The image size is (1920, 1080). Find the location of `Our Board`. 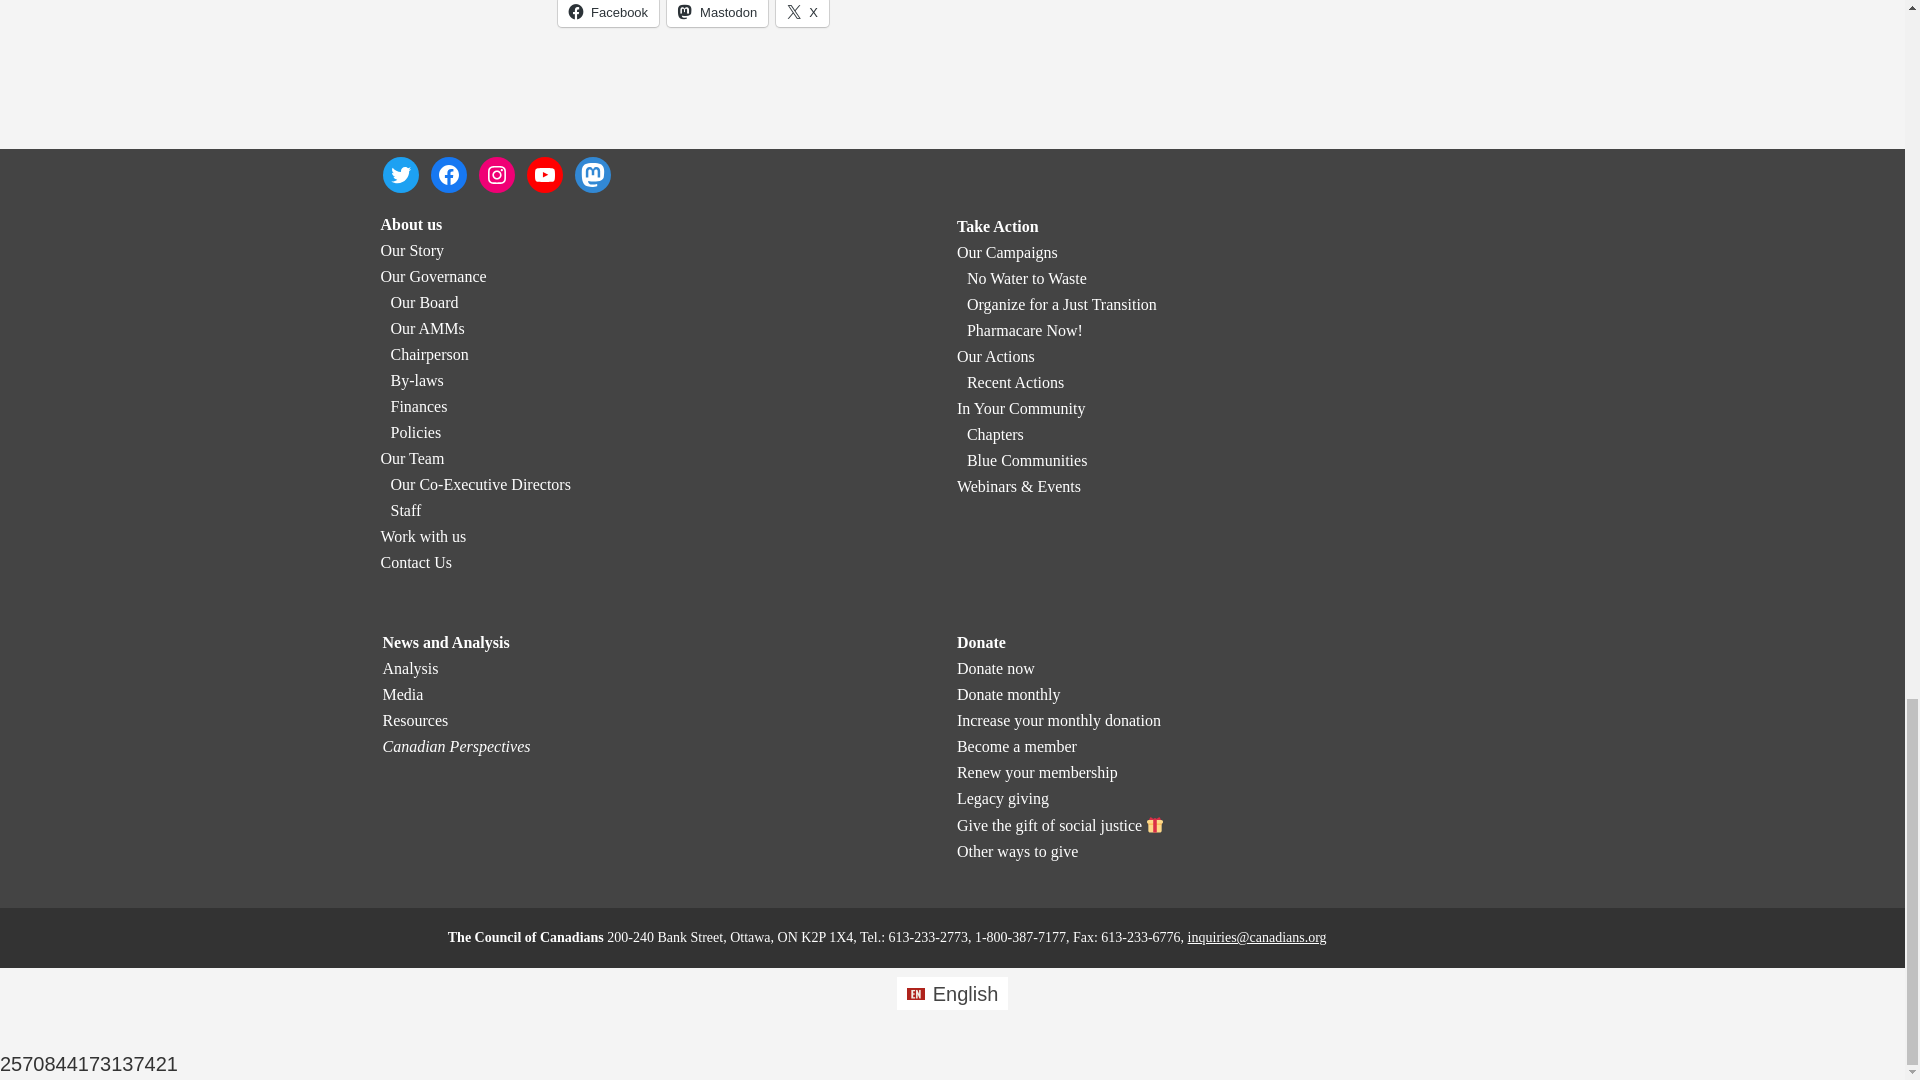

Our Board is located at coordinates (424, 302).